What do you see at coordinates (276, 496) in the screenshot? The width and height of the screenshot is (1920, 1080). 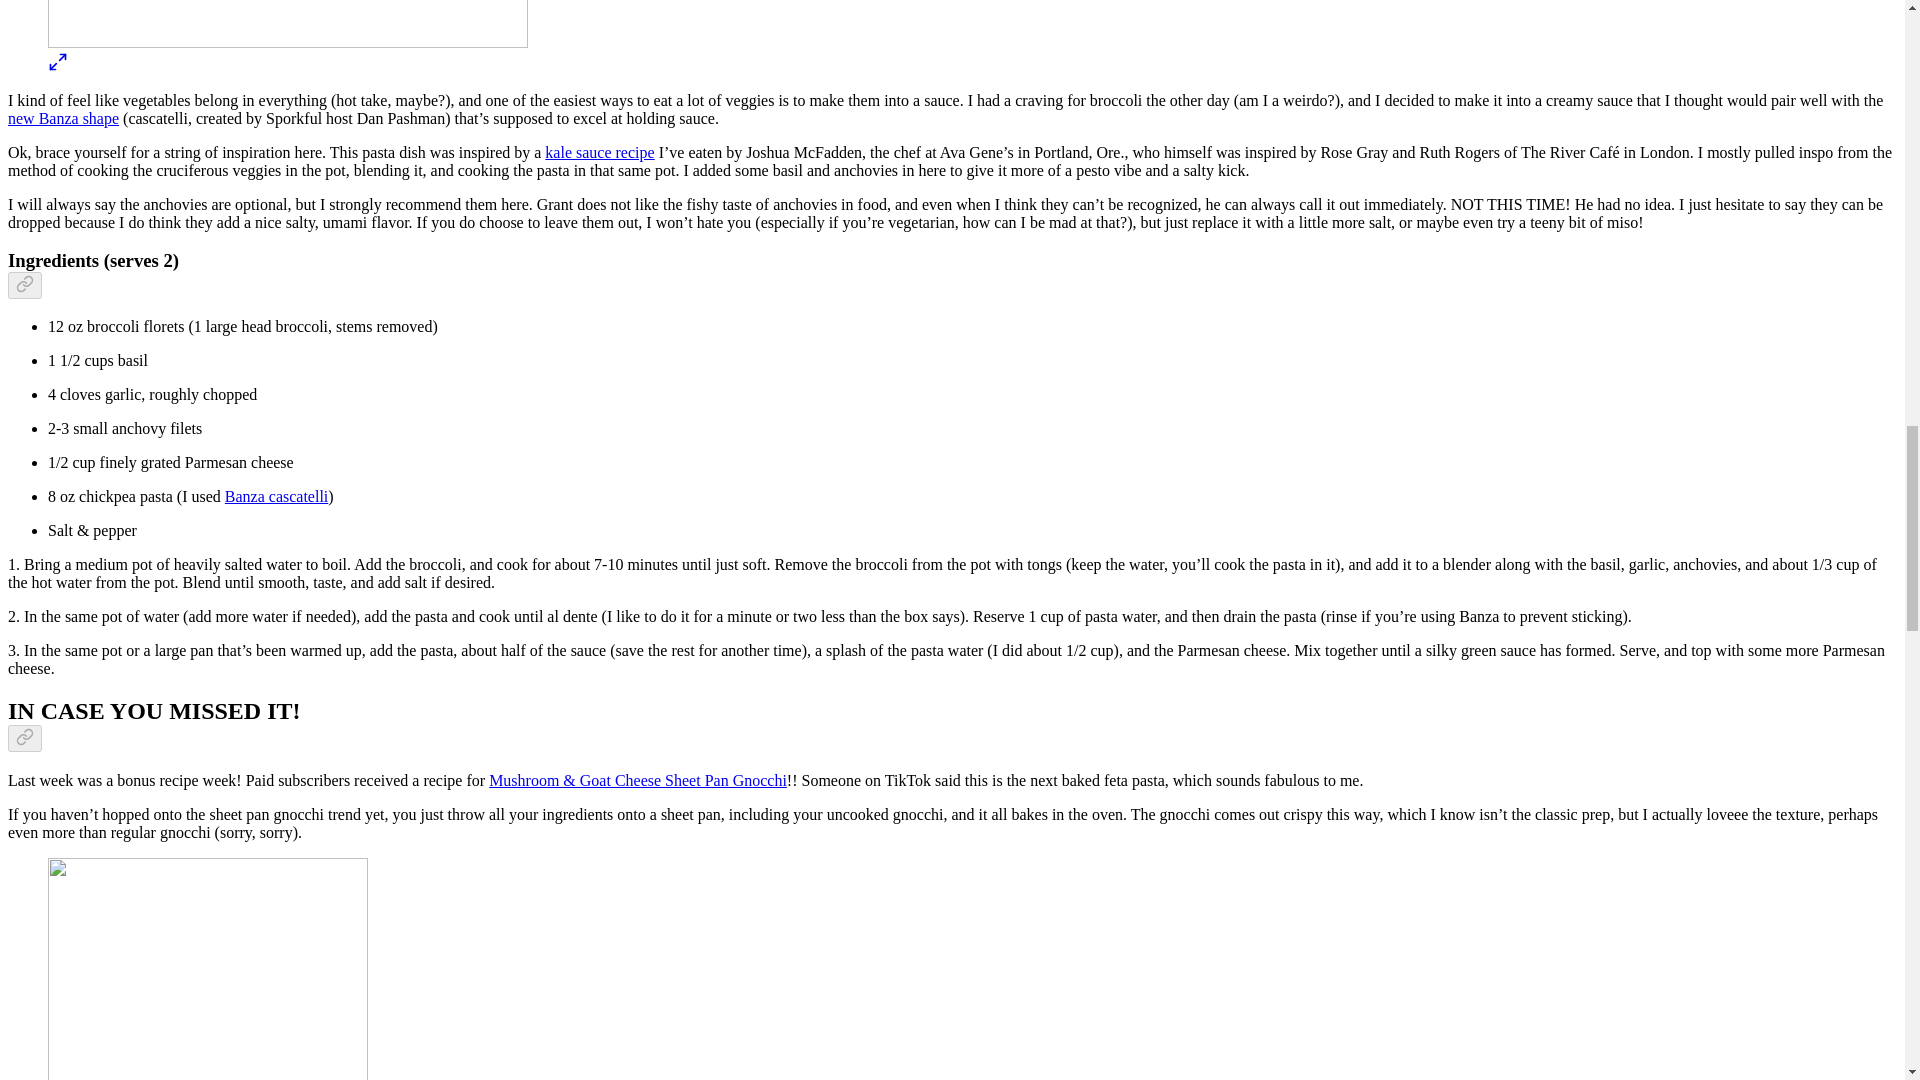 I see `Banza cascatelli` at bounding box center [276, 496].